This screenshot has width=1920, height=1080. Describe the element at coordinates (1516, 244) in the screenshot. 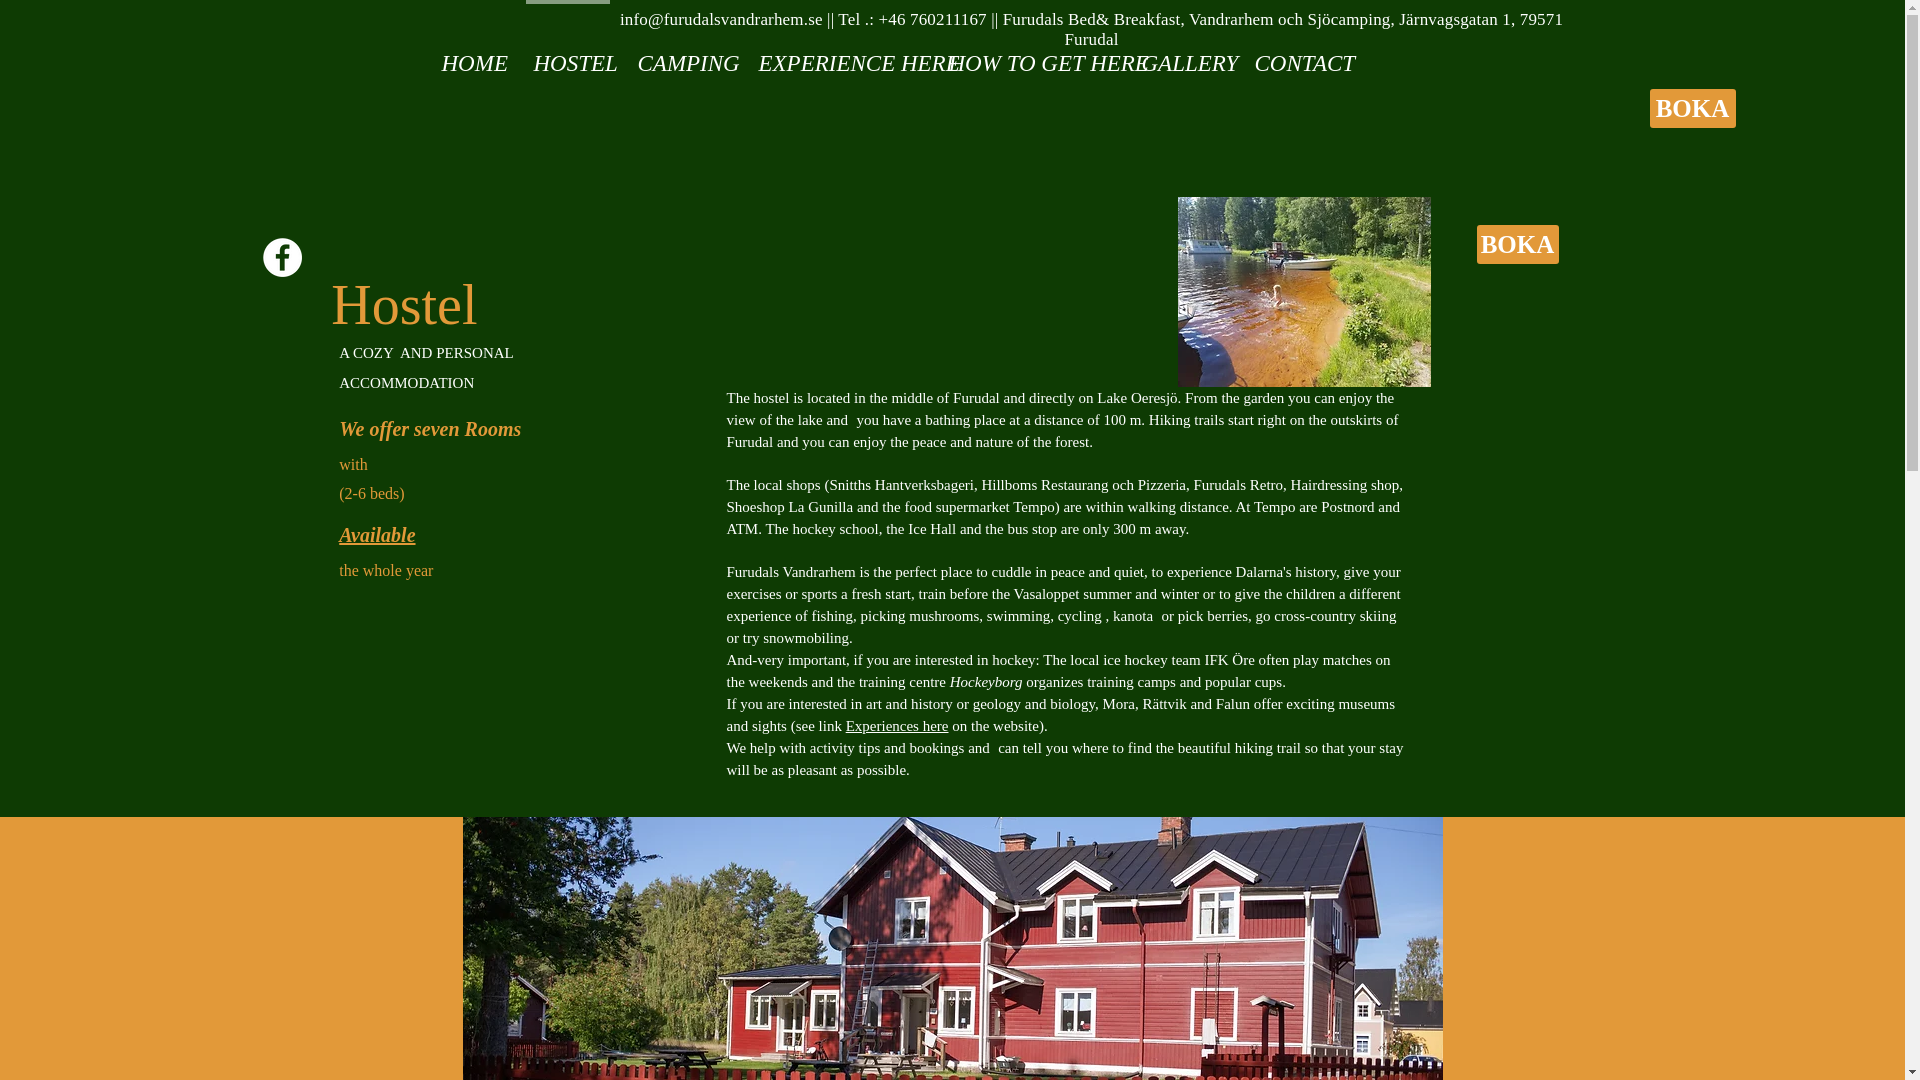

I see `BOKA` at that location.